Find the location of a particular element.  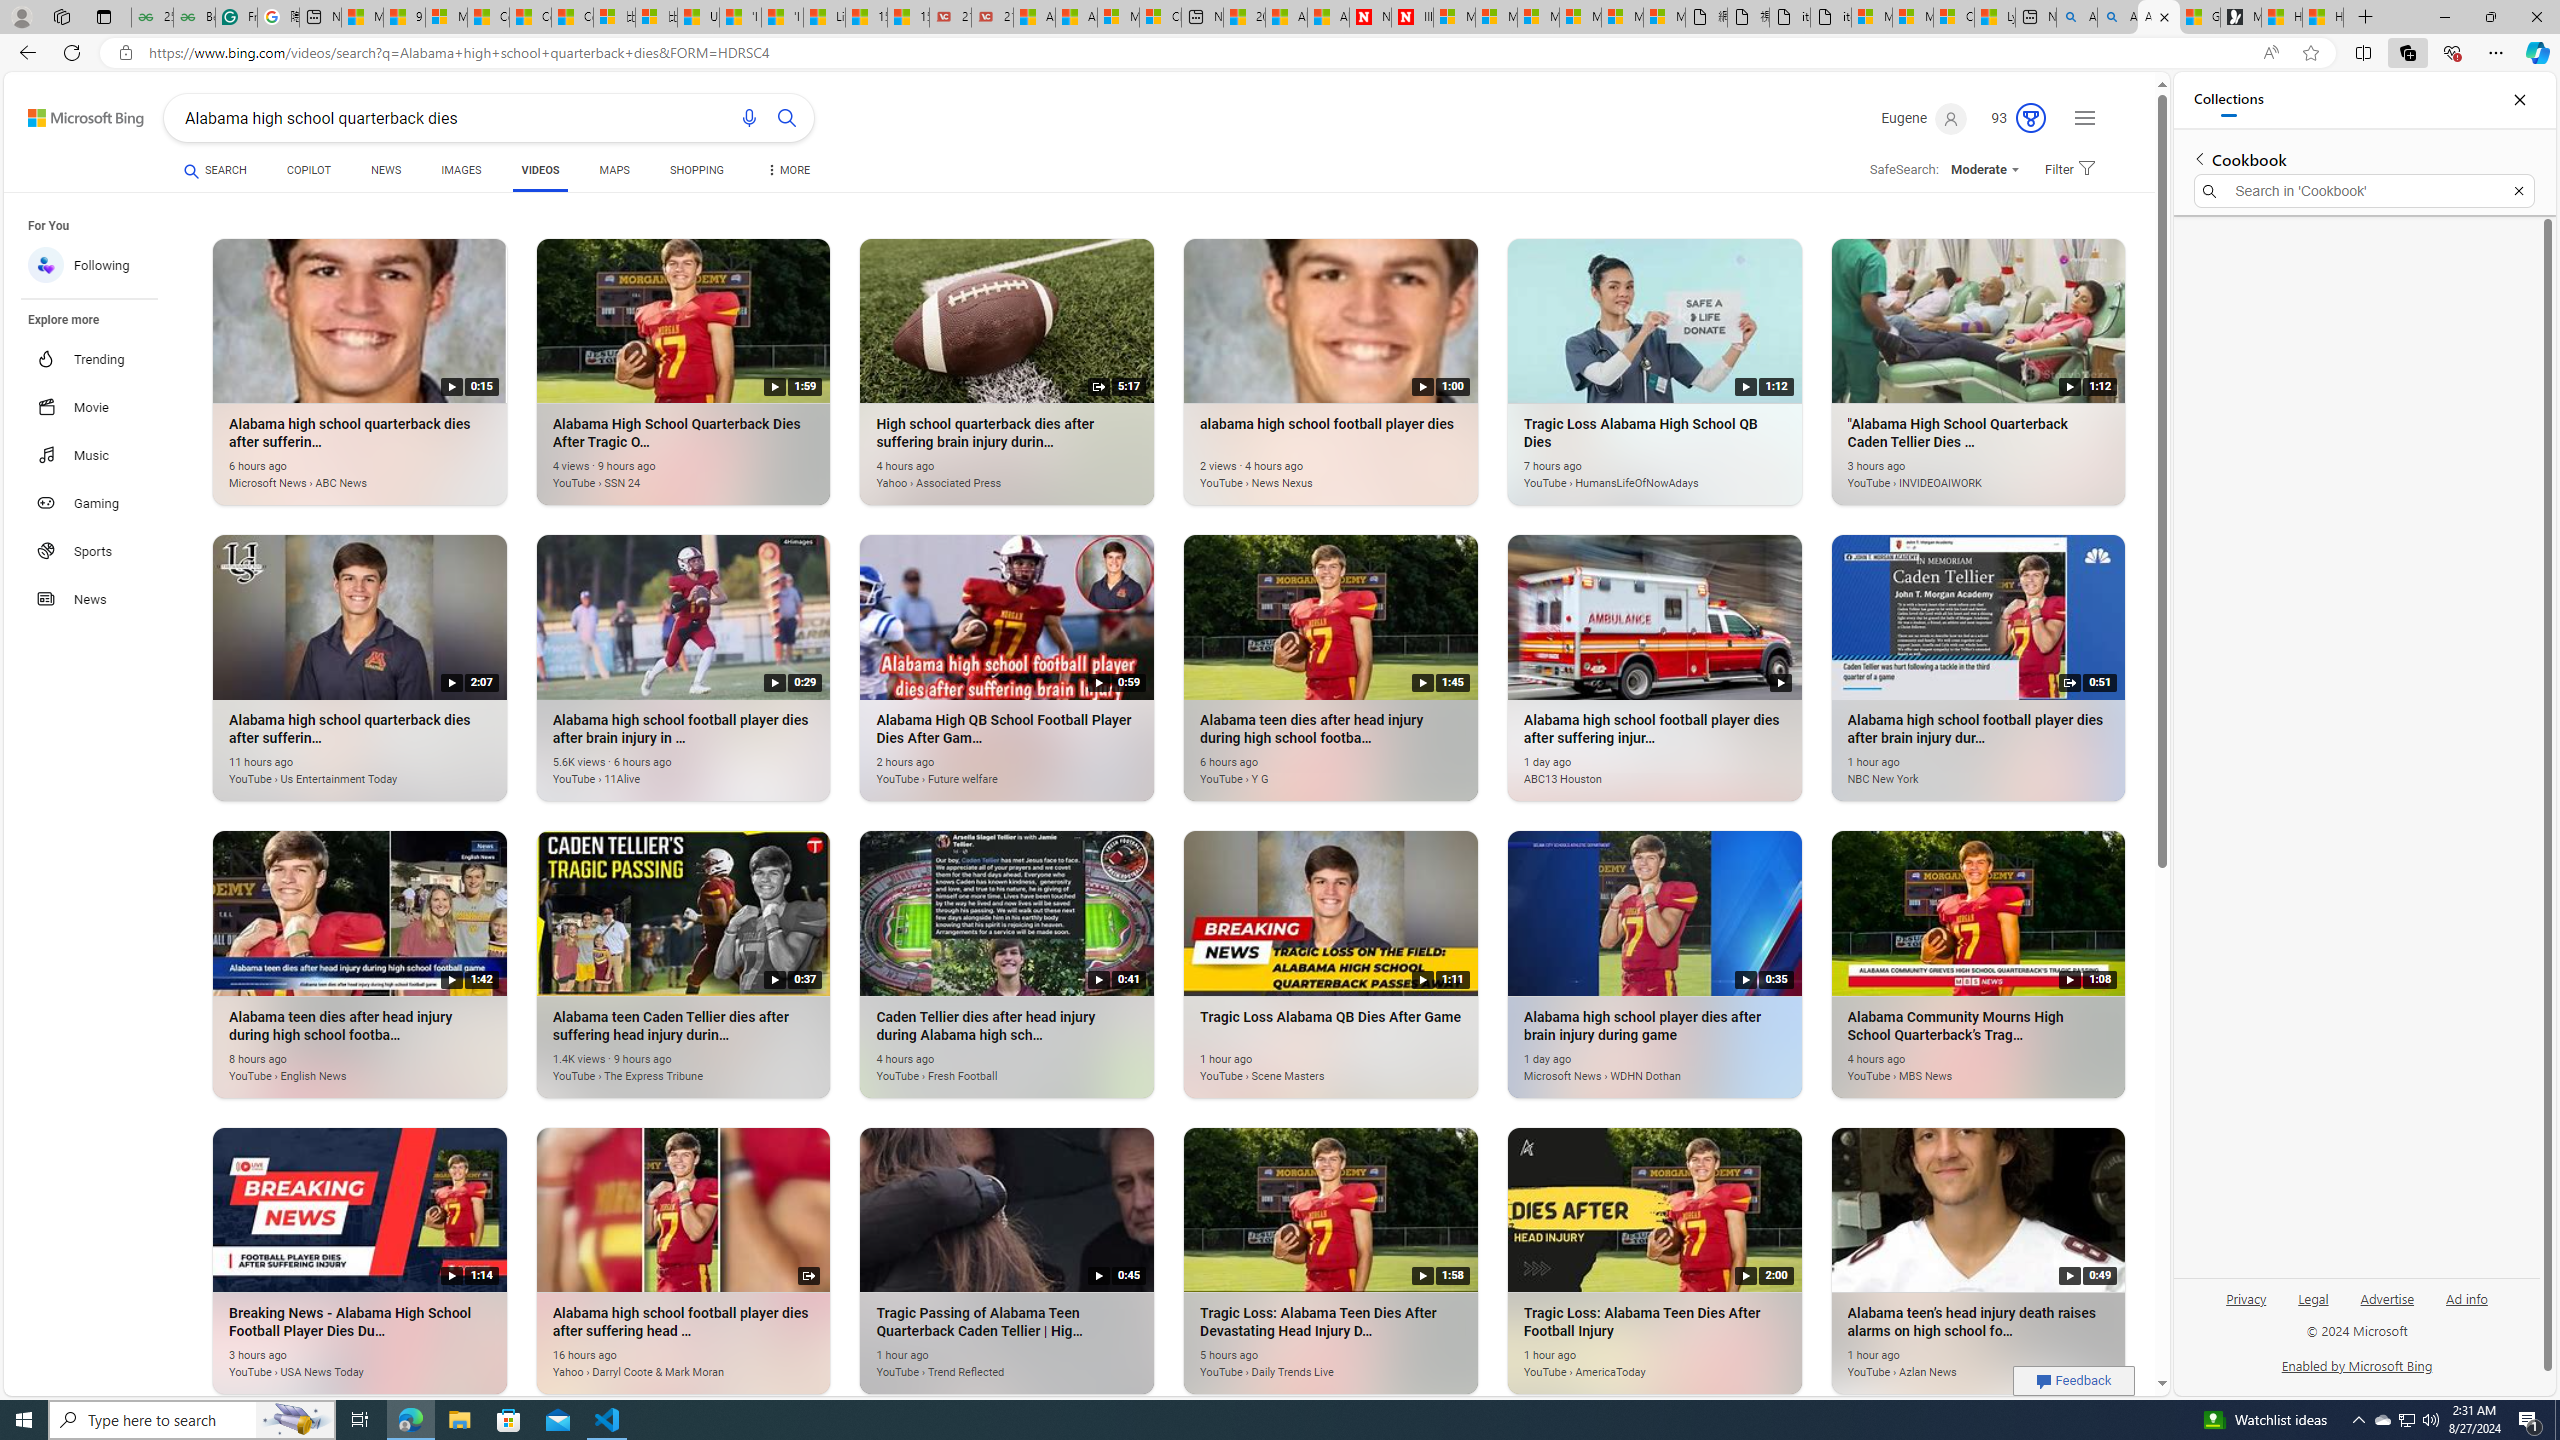

Alabama high school quarterback dies - Search is located at coordinates (2077, 17).